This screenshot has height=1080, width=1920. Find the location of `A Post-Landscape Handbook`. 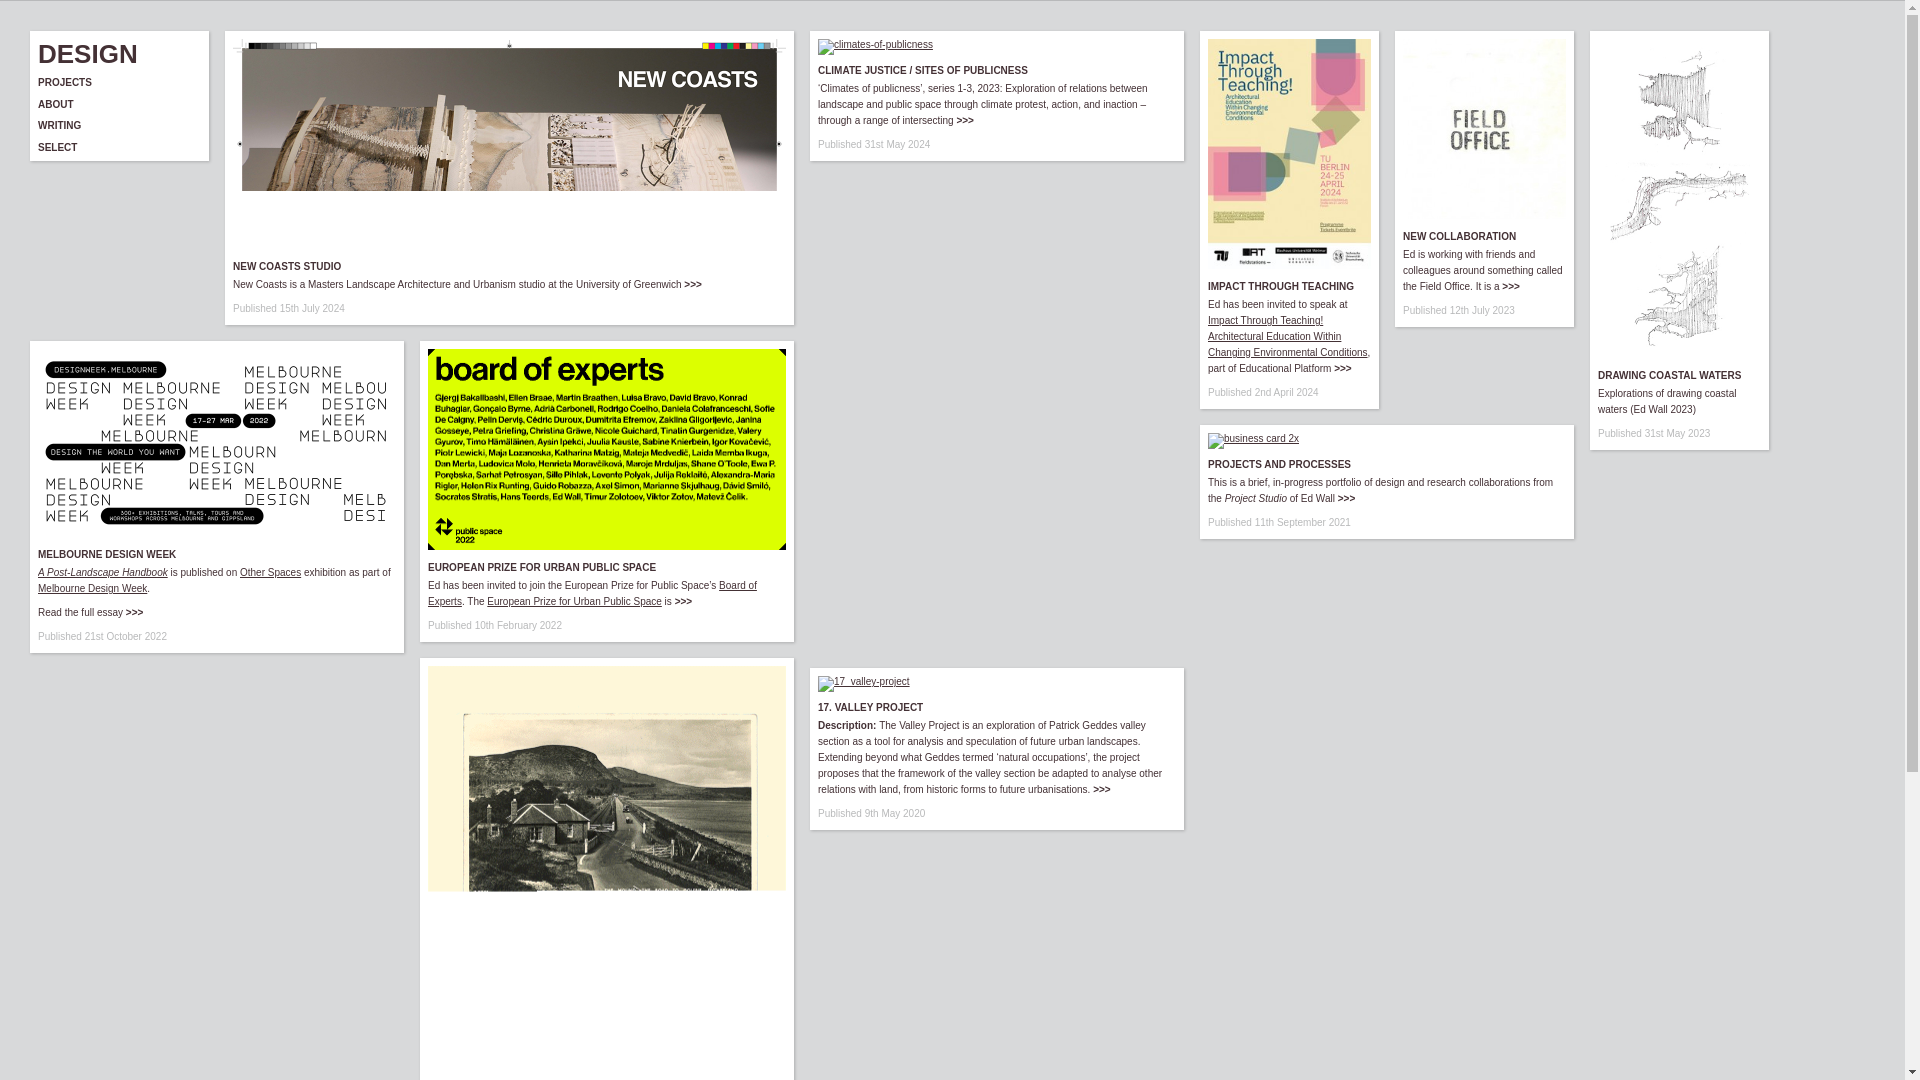

A Post-Landscape Handbook is located at coordinates (103, 572).